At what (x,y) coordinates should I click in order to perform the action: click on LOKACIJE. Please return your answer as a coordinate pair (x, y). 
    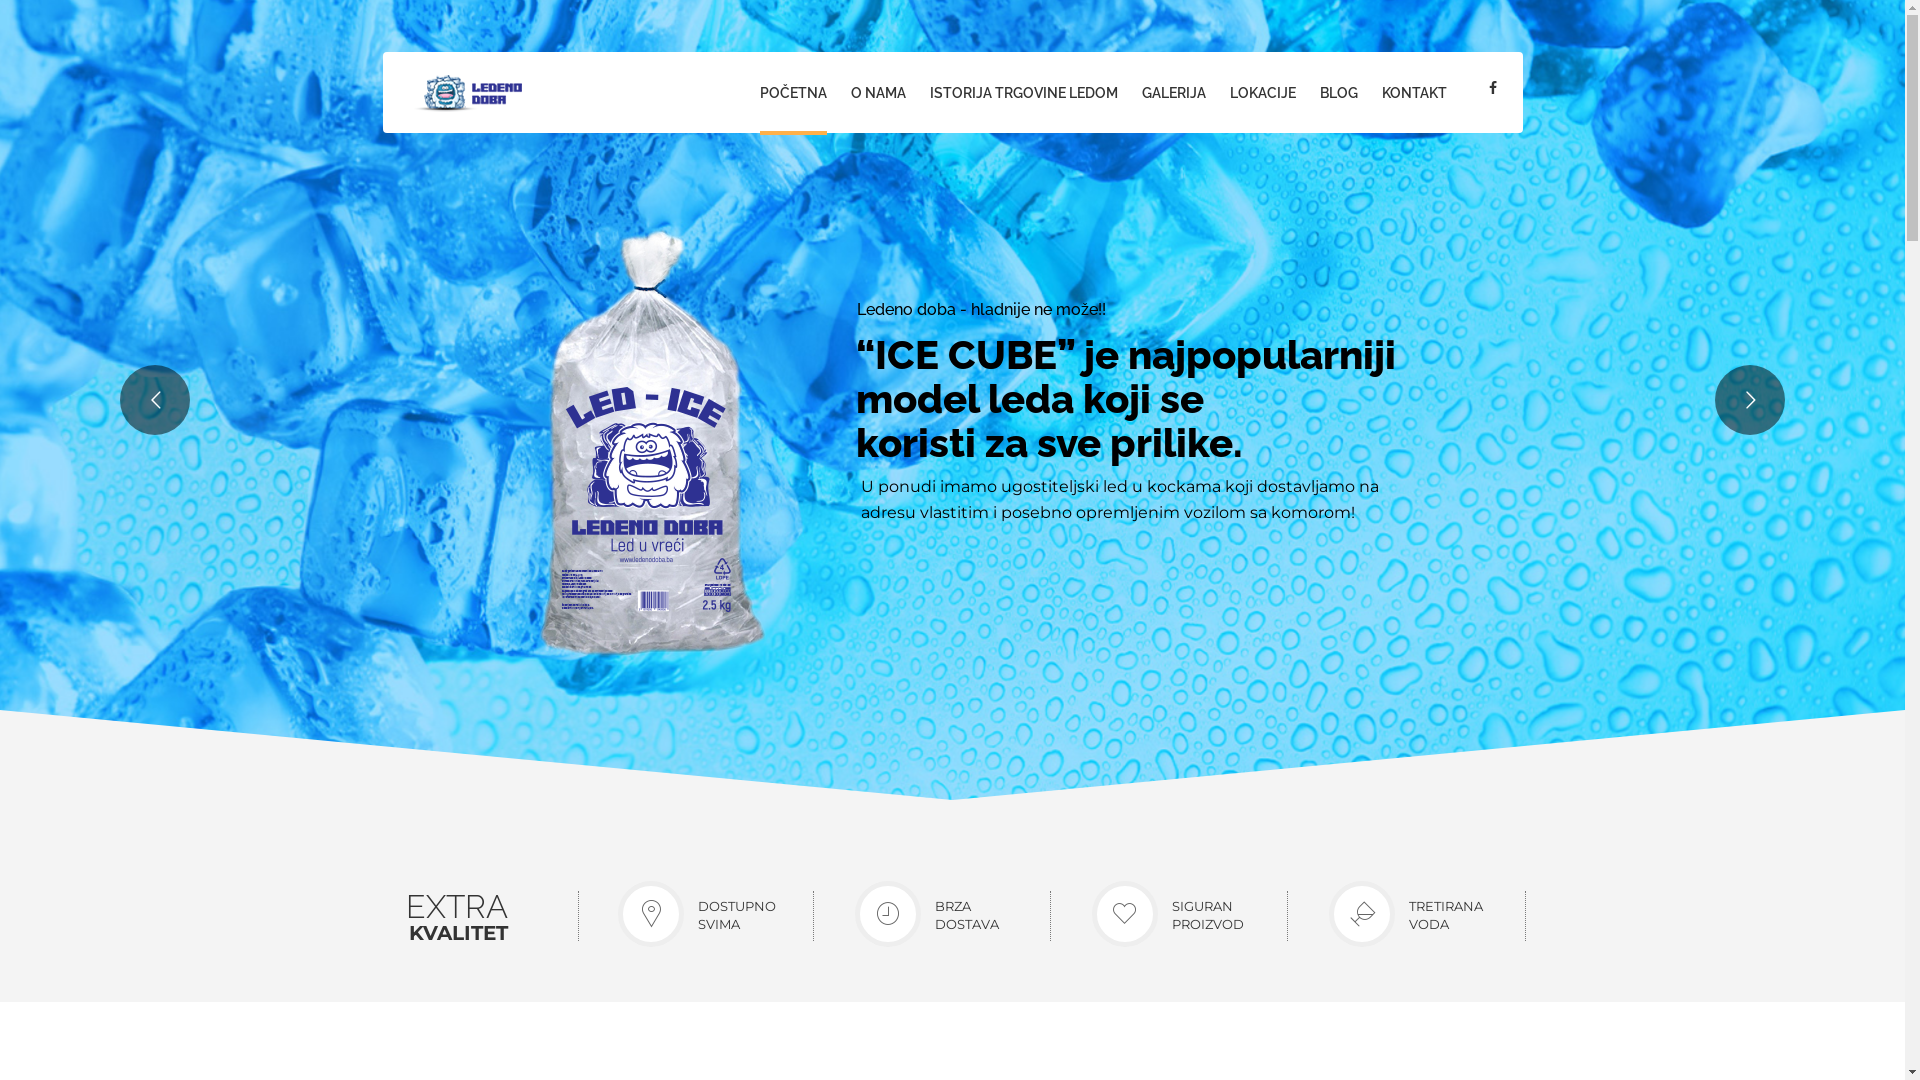
    Looking at the image, I should click on (1263, 94).